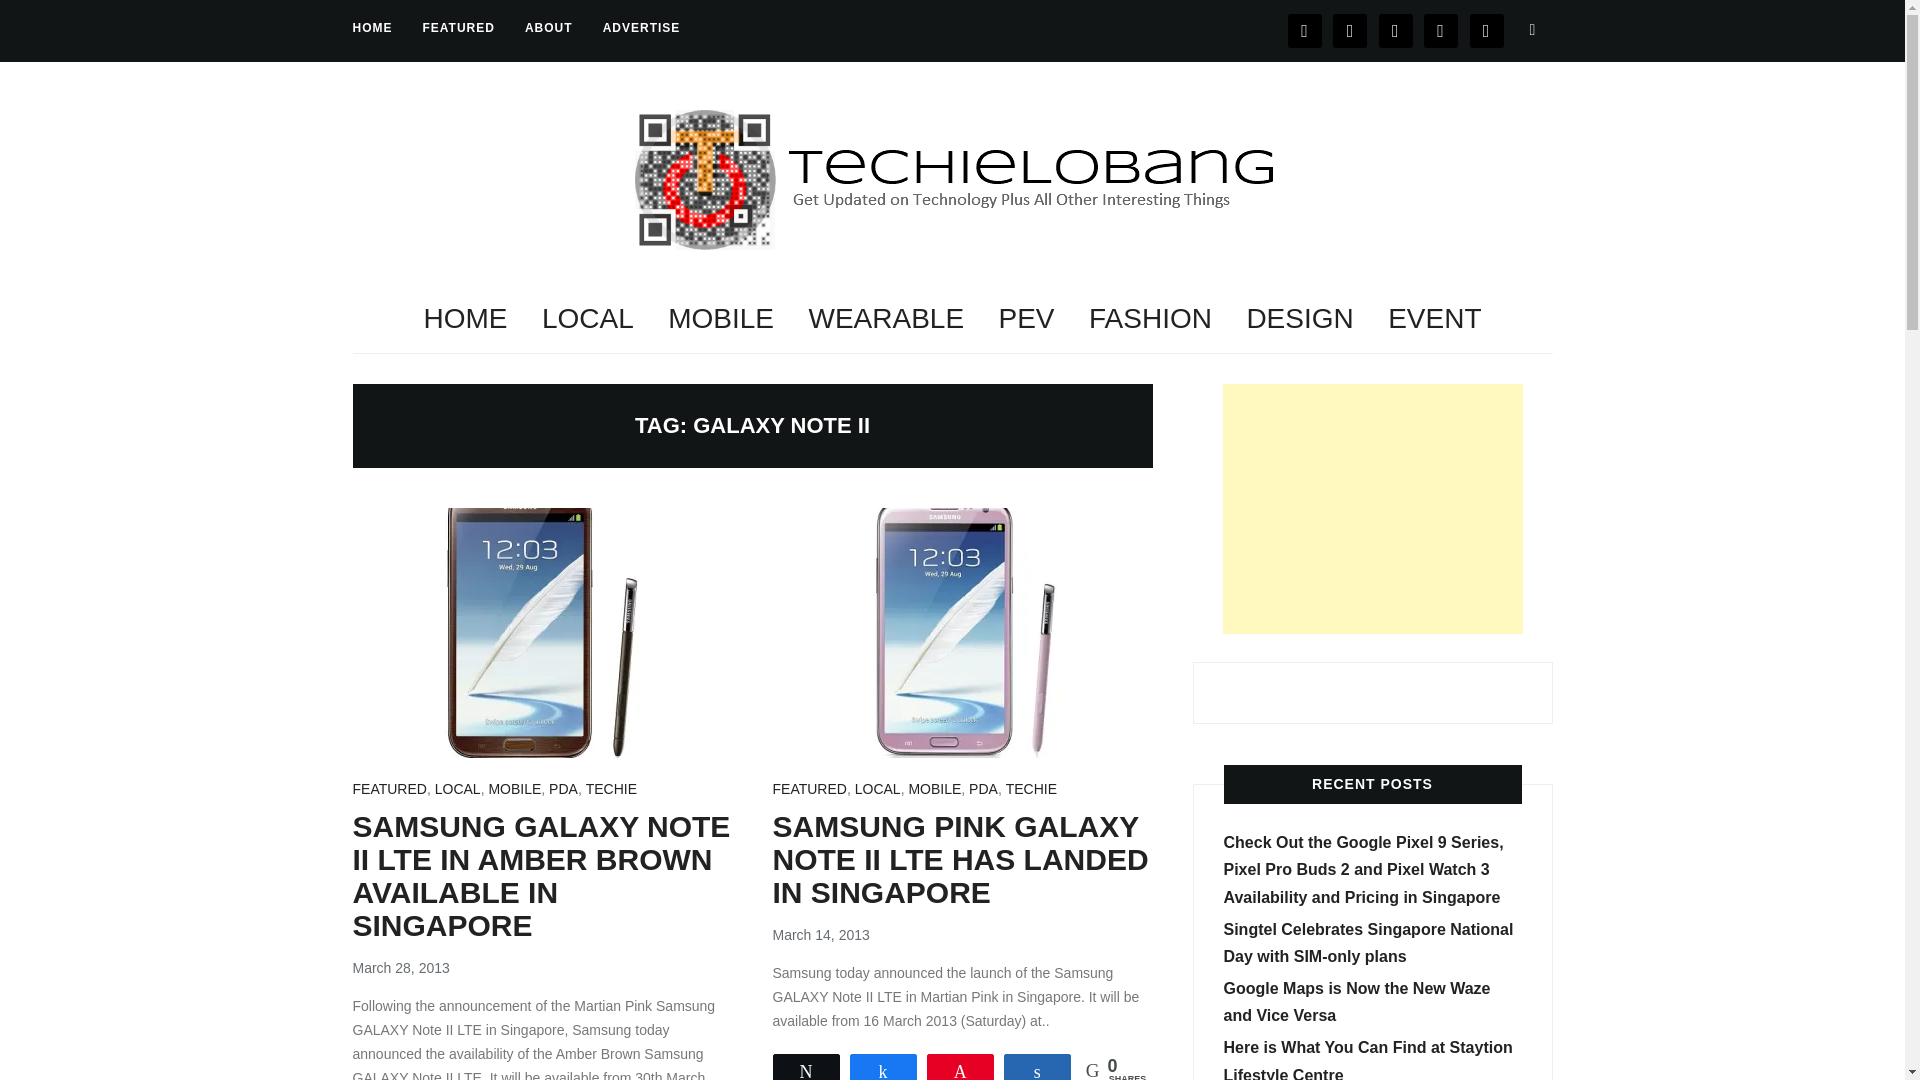 The width and height of the screenshot is (1920, 1080). I want to click on ADVERTISE, so click(642, 28).